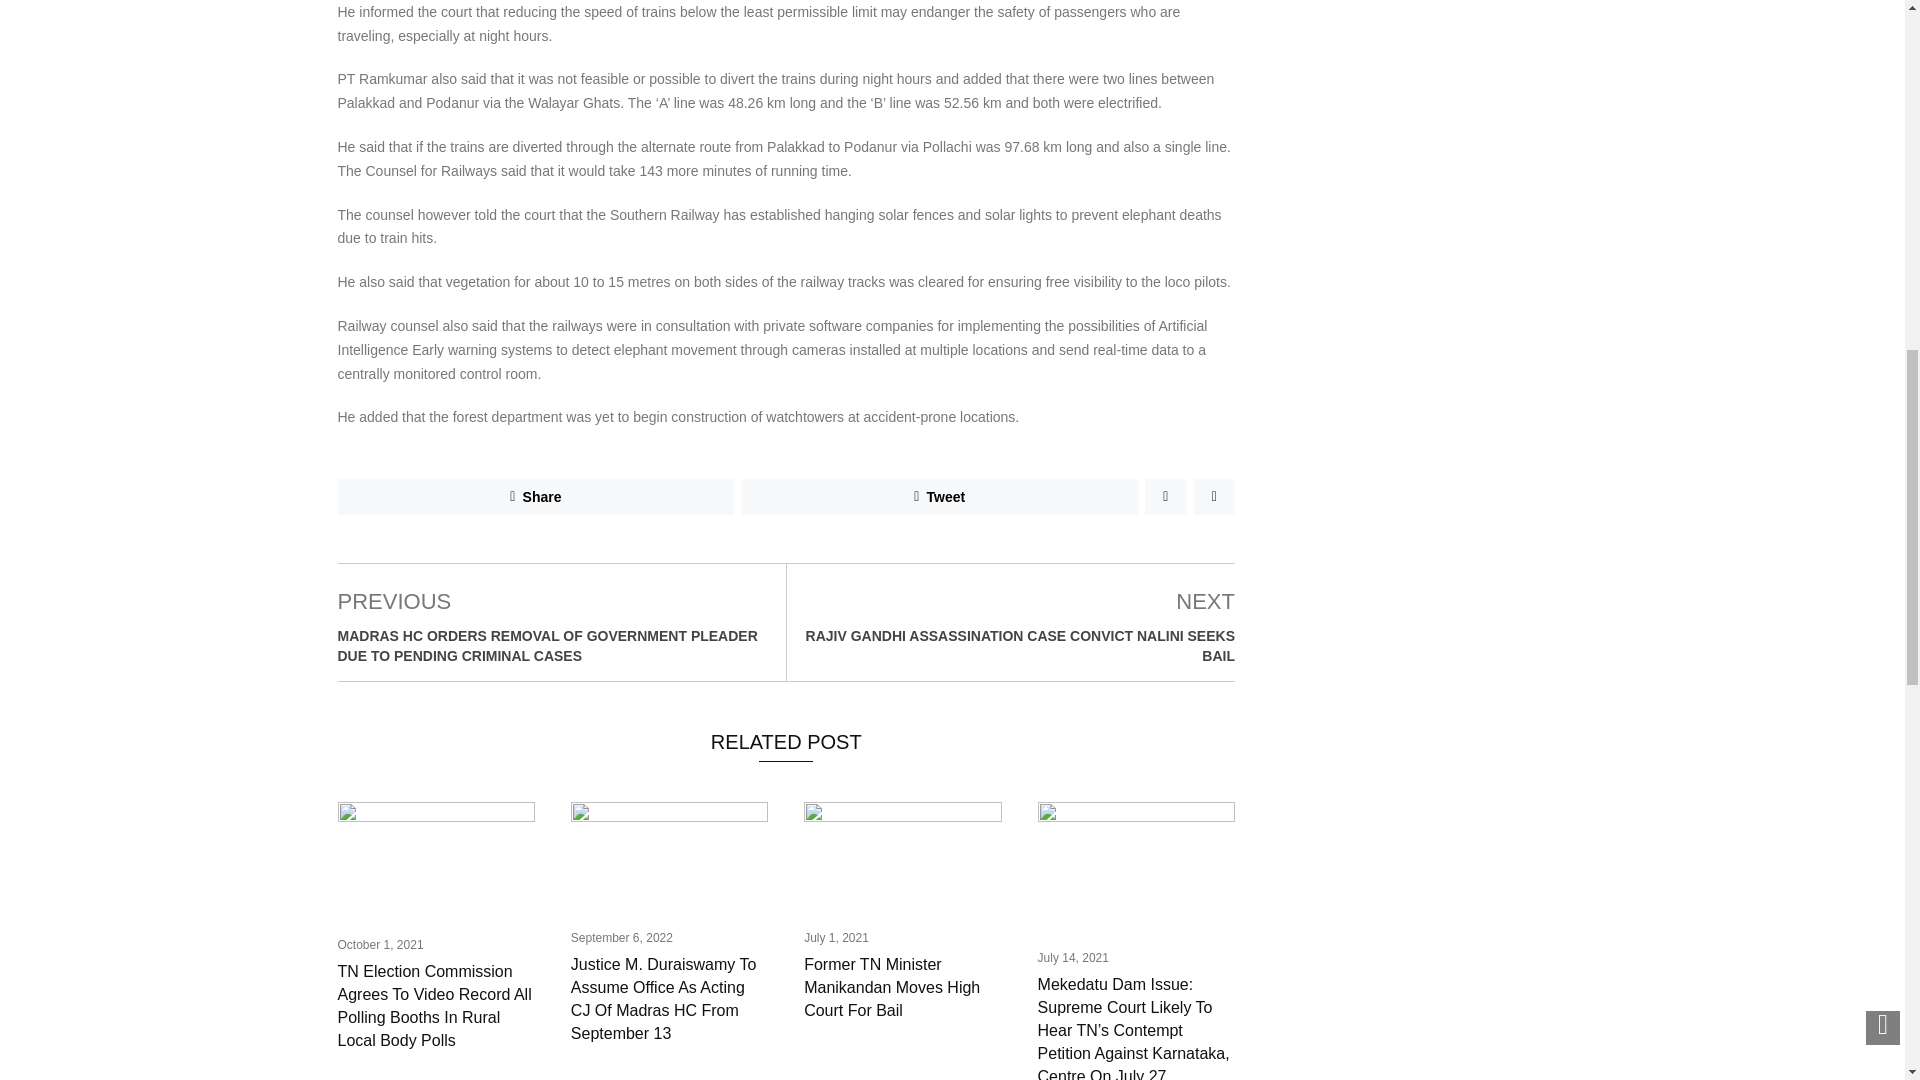  Describe the element at coordinates (940, 497) in the screenshot. I see `Tweet` at that location.